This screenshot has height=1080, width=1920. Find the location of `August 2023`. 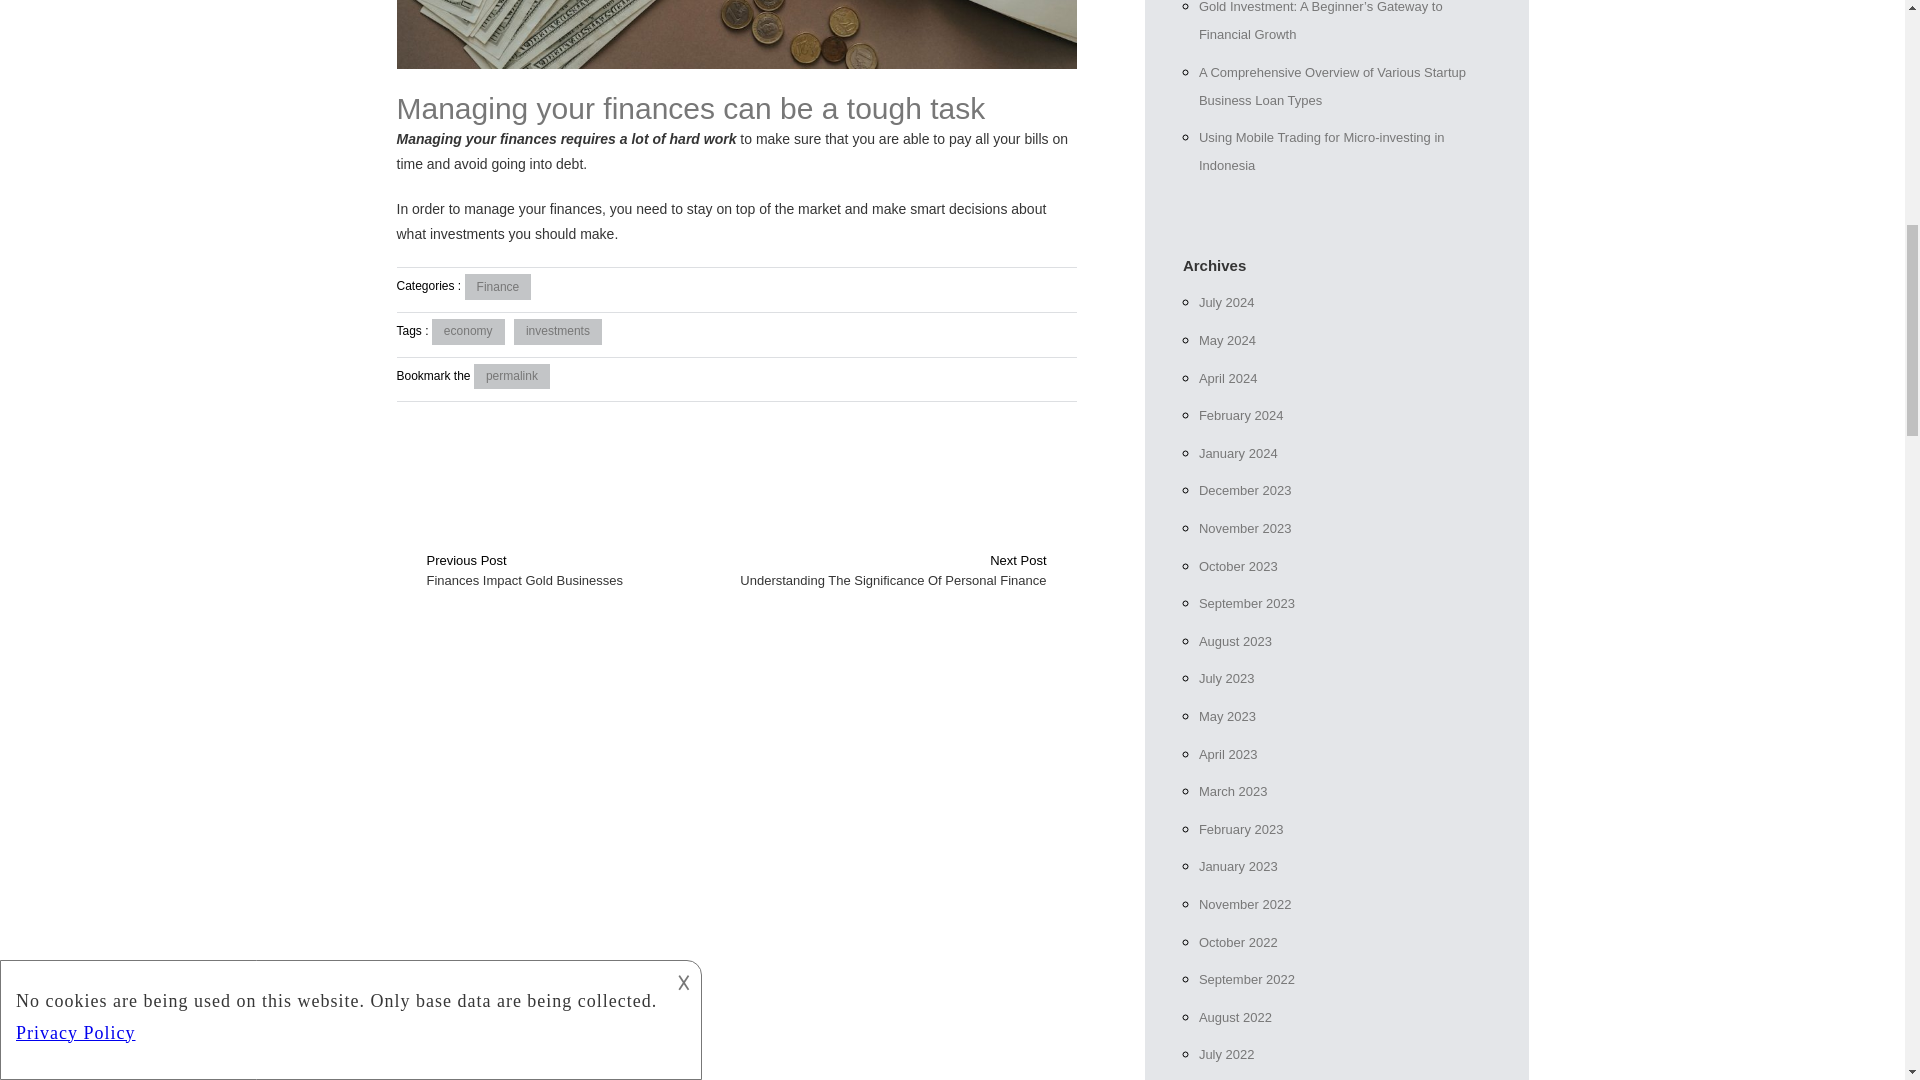

August 2023 is located at coordinates (1234, 641).